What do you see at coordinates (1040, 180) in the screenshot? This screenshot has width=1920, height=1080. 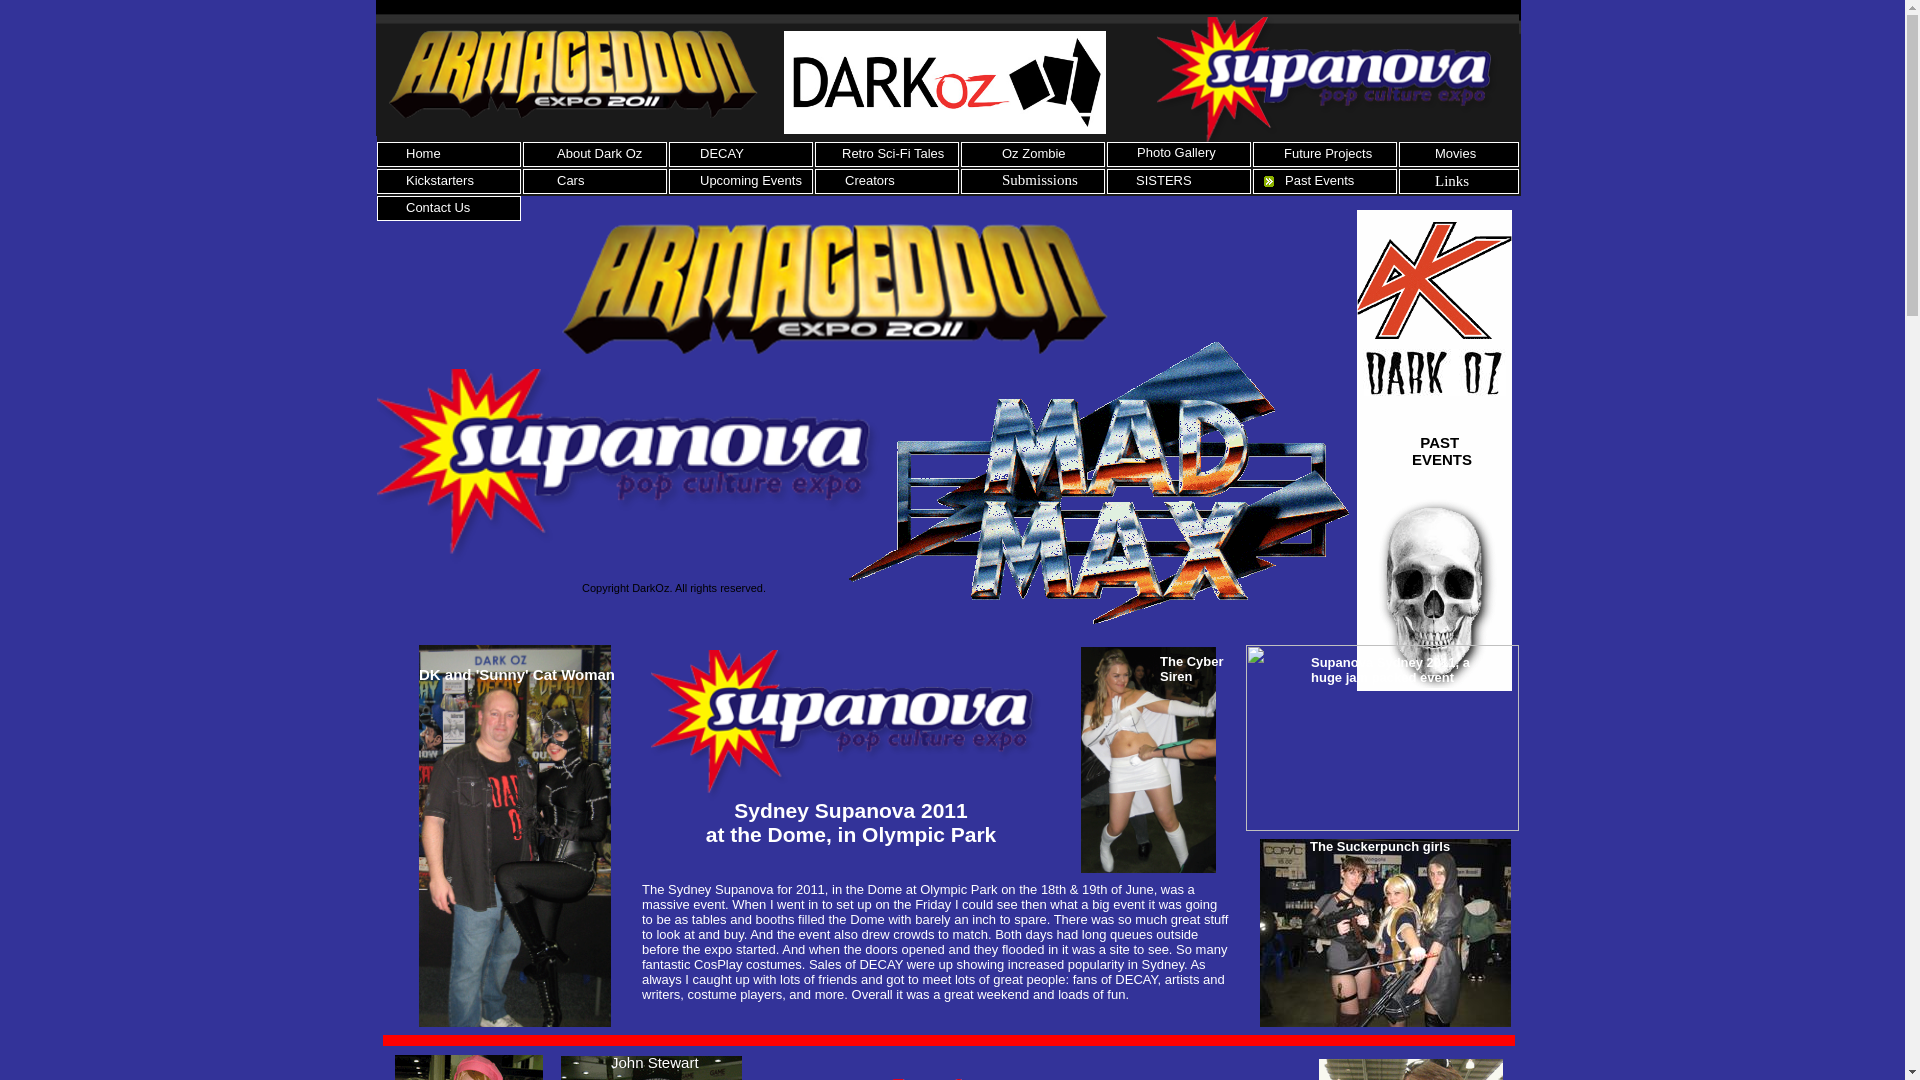 I see `Submissions` at bounding box center [1040, 180].